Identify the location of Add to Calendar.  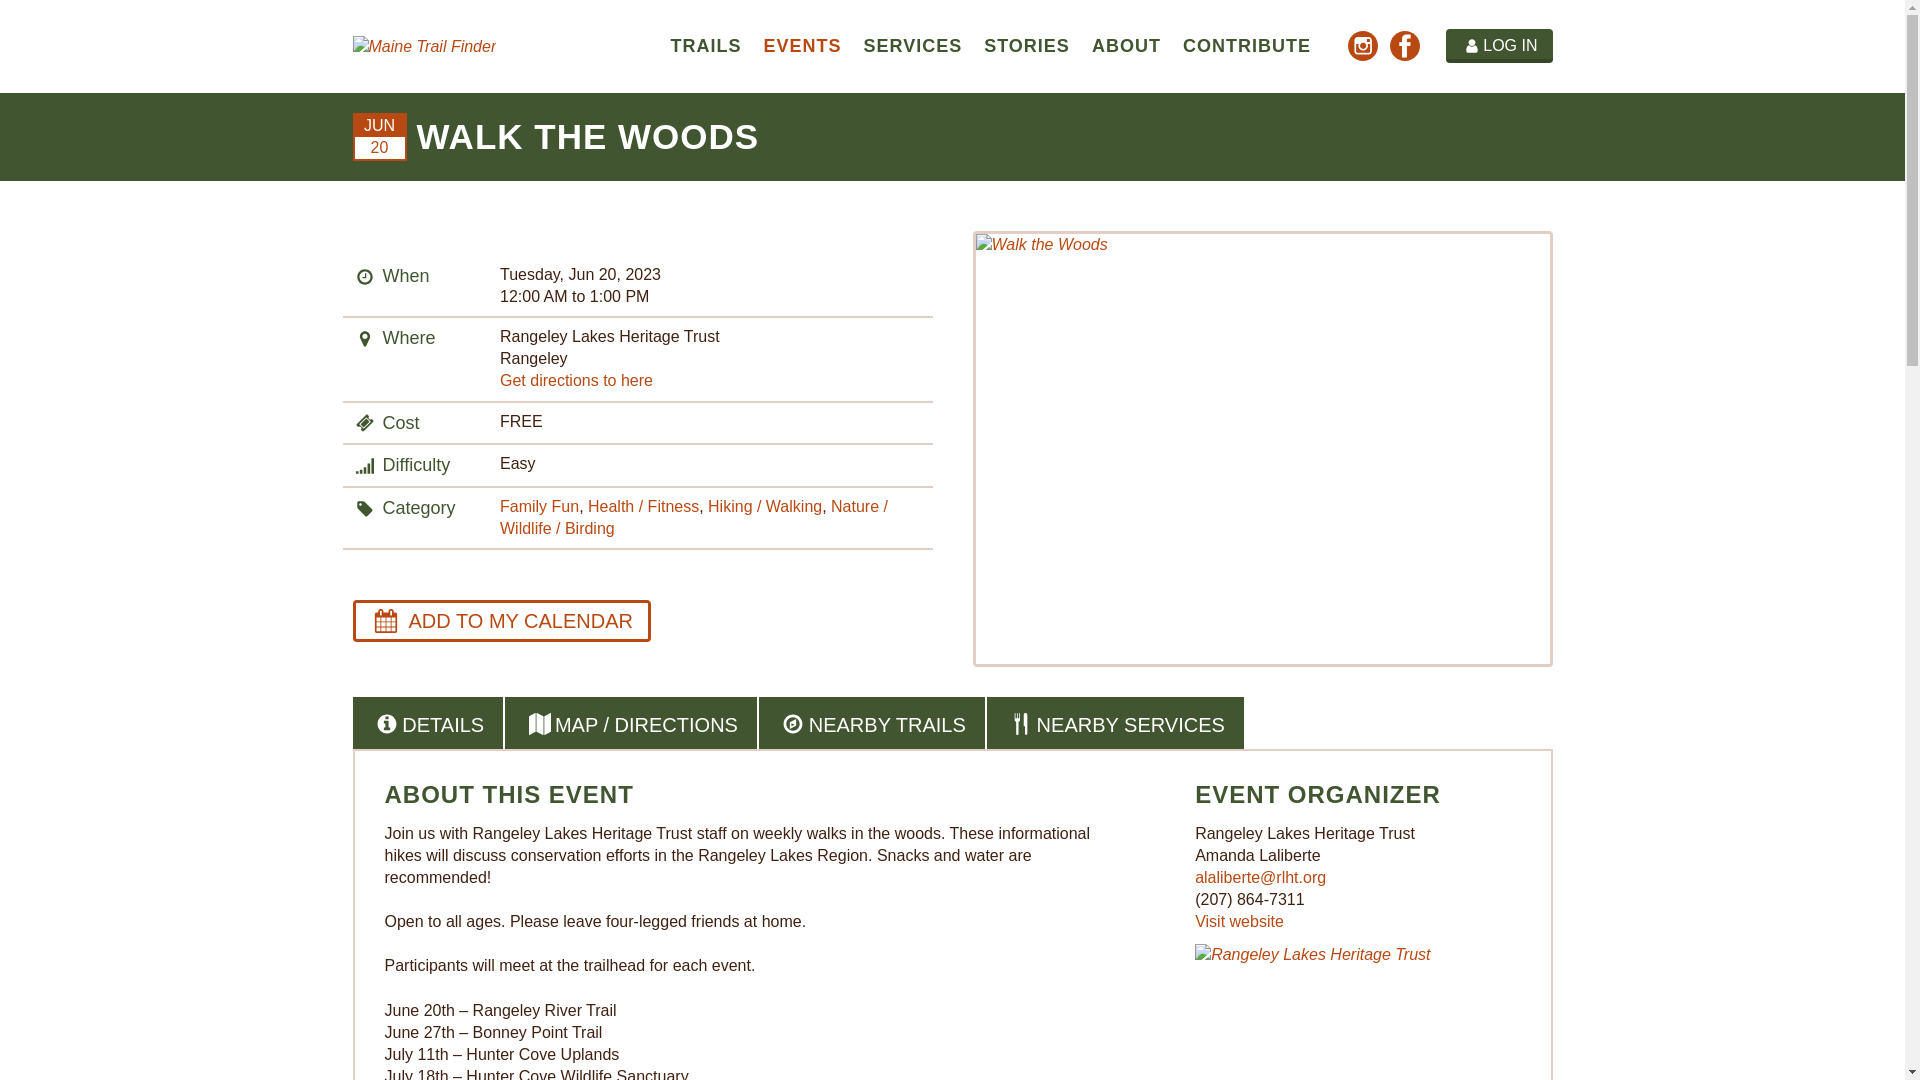
(500, 620).